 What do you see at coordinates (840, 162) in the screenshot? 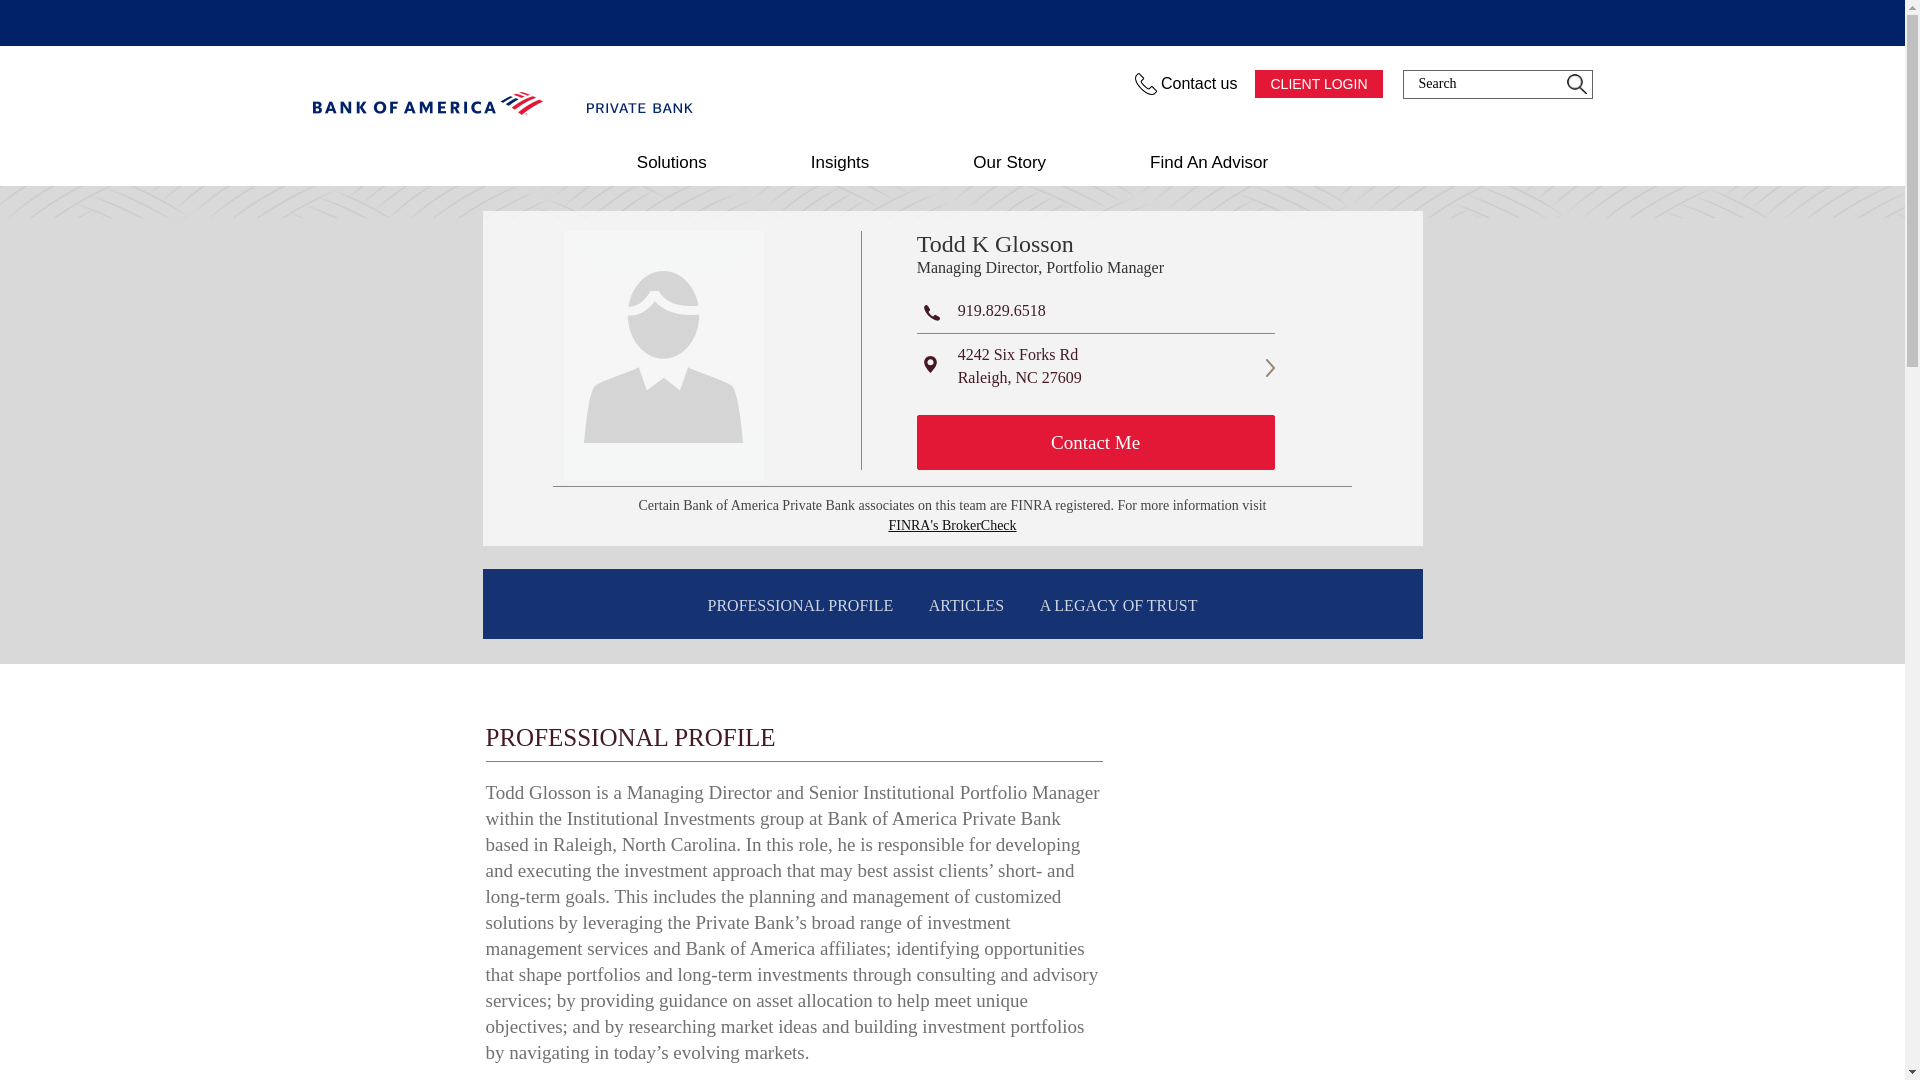
I see `Insights` at bounding box center [840, 162].